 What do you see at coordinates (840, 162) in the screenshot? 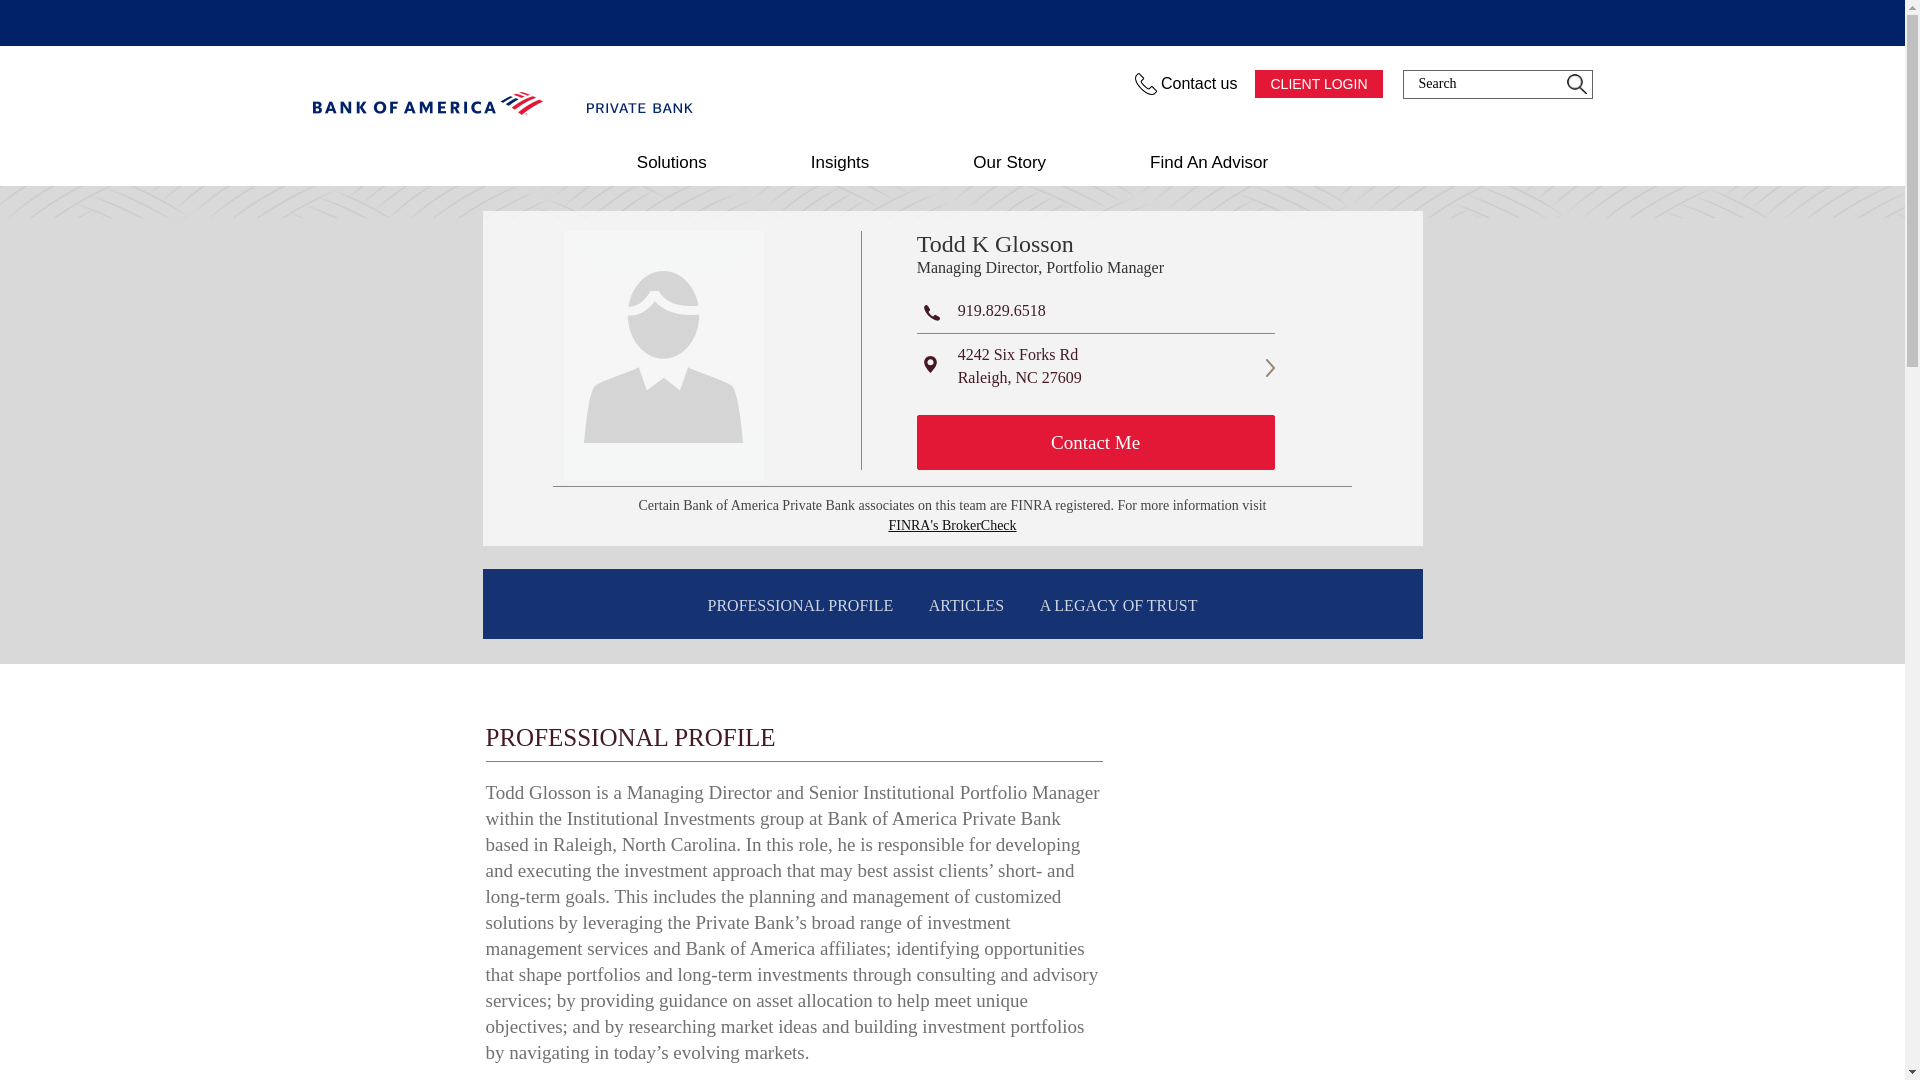
I see `Insights` at bounding box center [840, 162].